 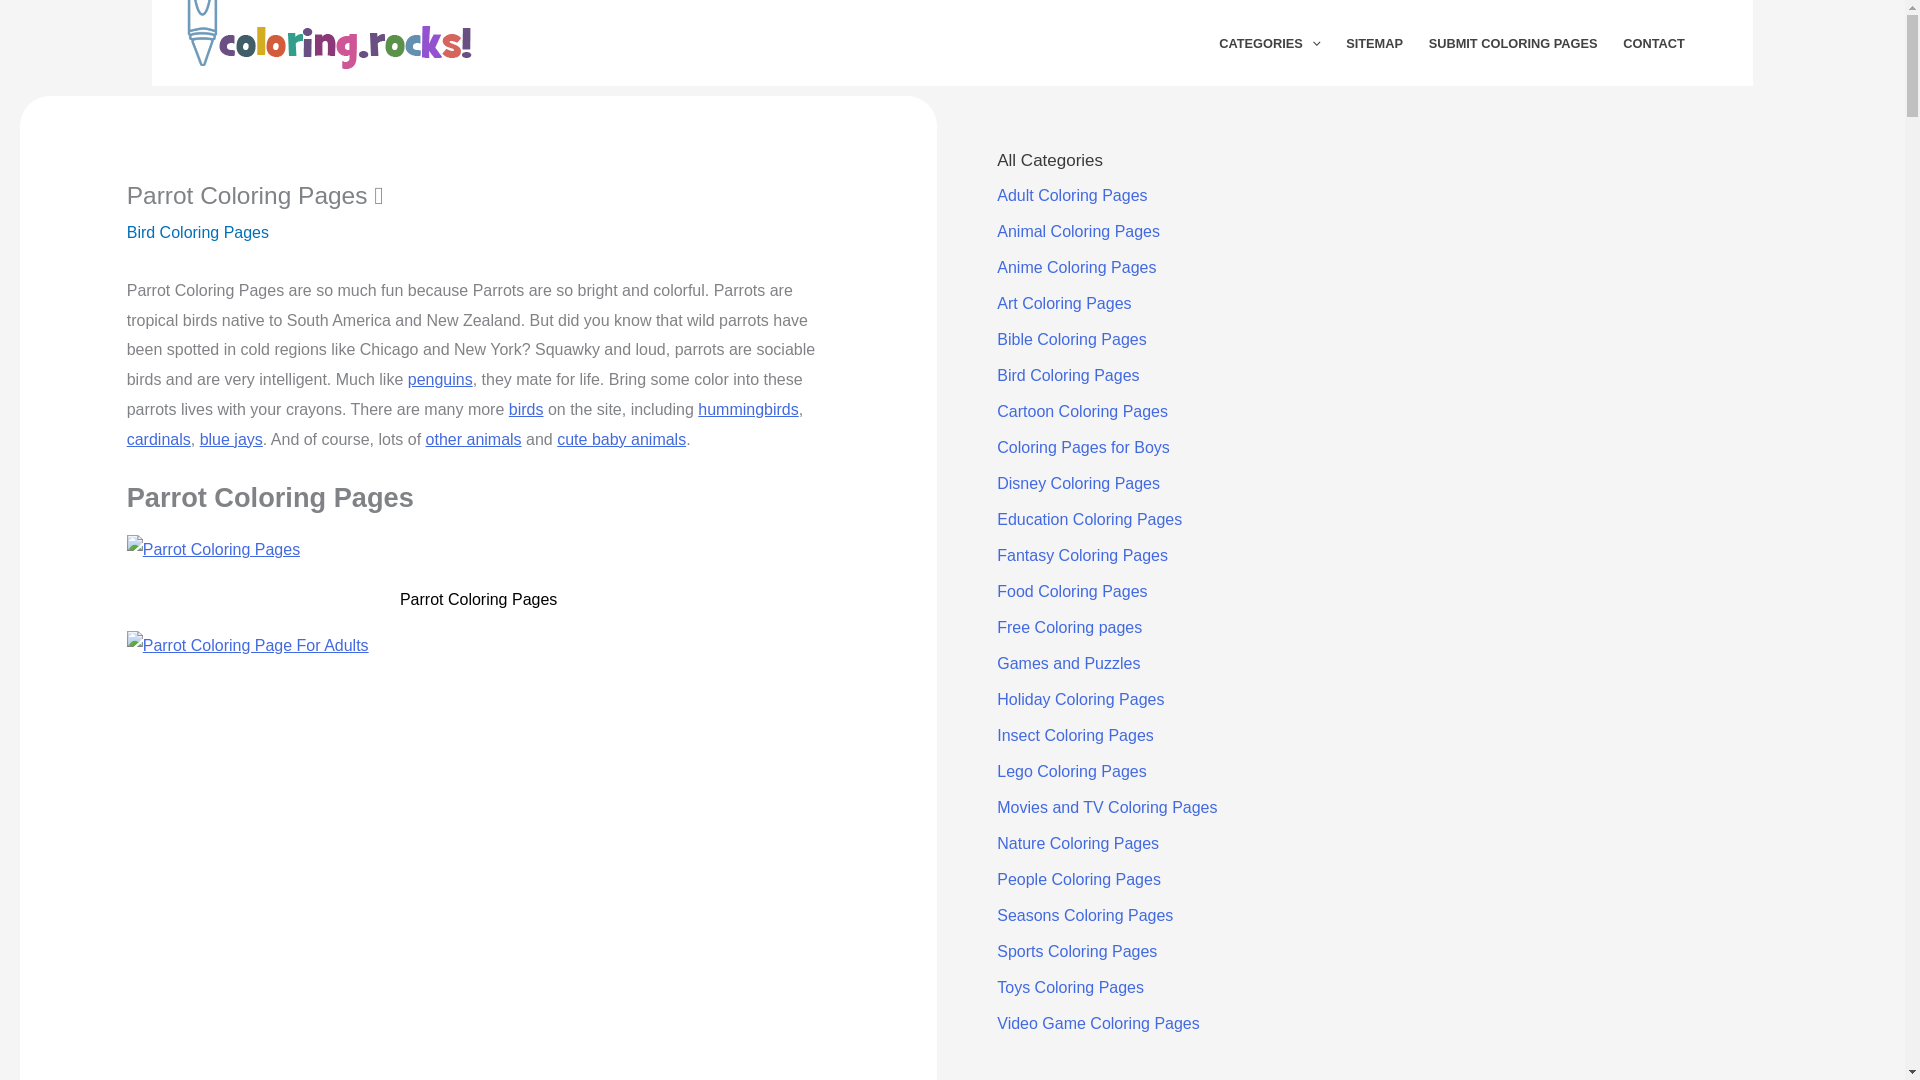 I want to click on SUBMIT COLORING PAGES, so click(x=1513, y=43).